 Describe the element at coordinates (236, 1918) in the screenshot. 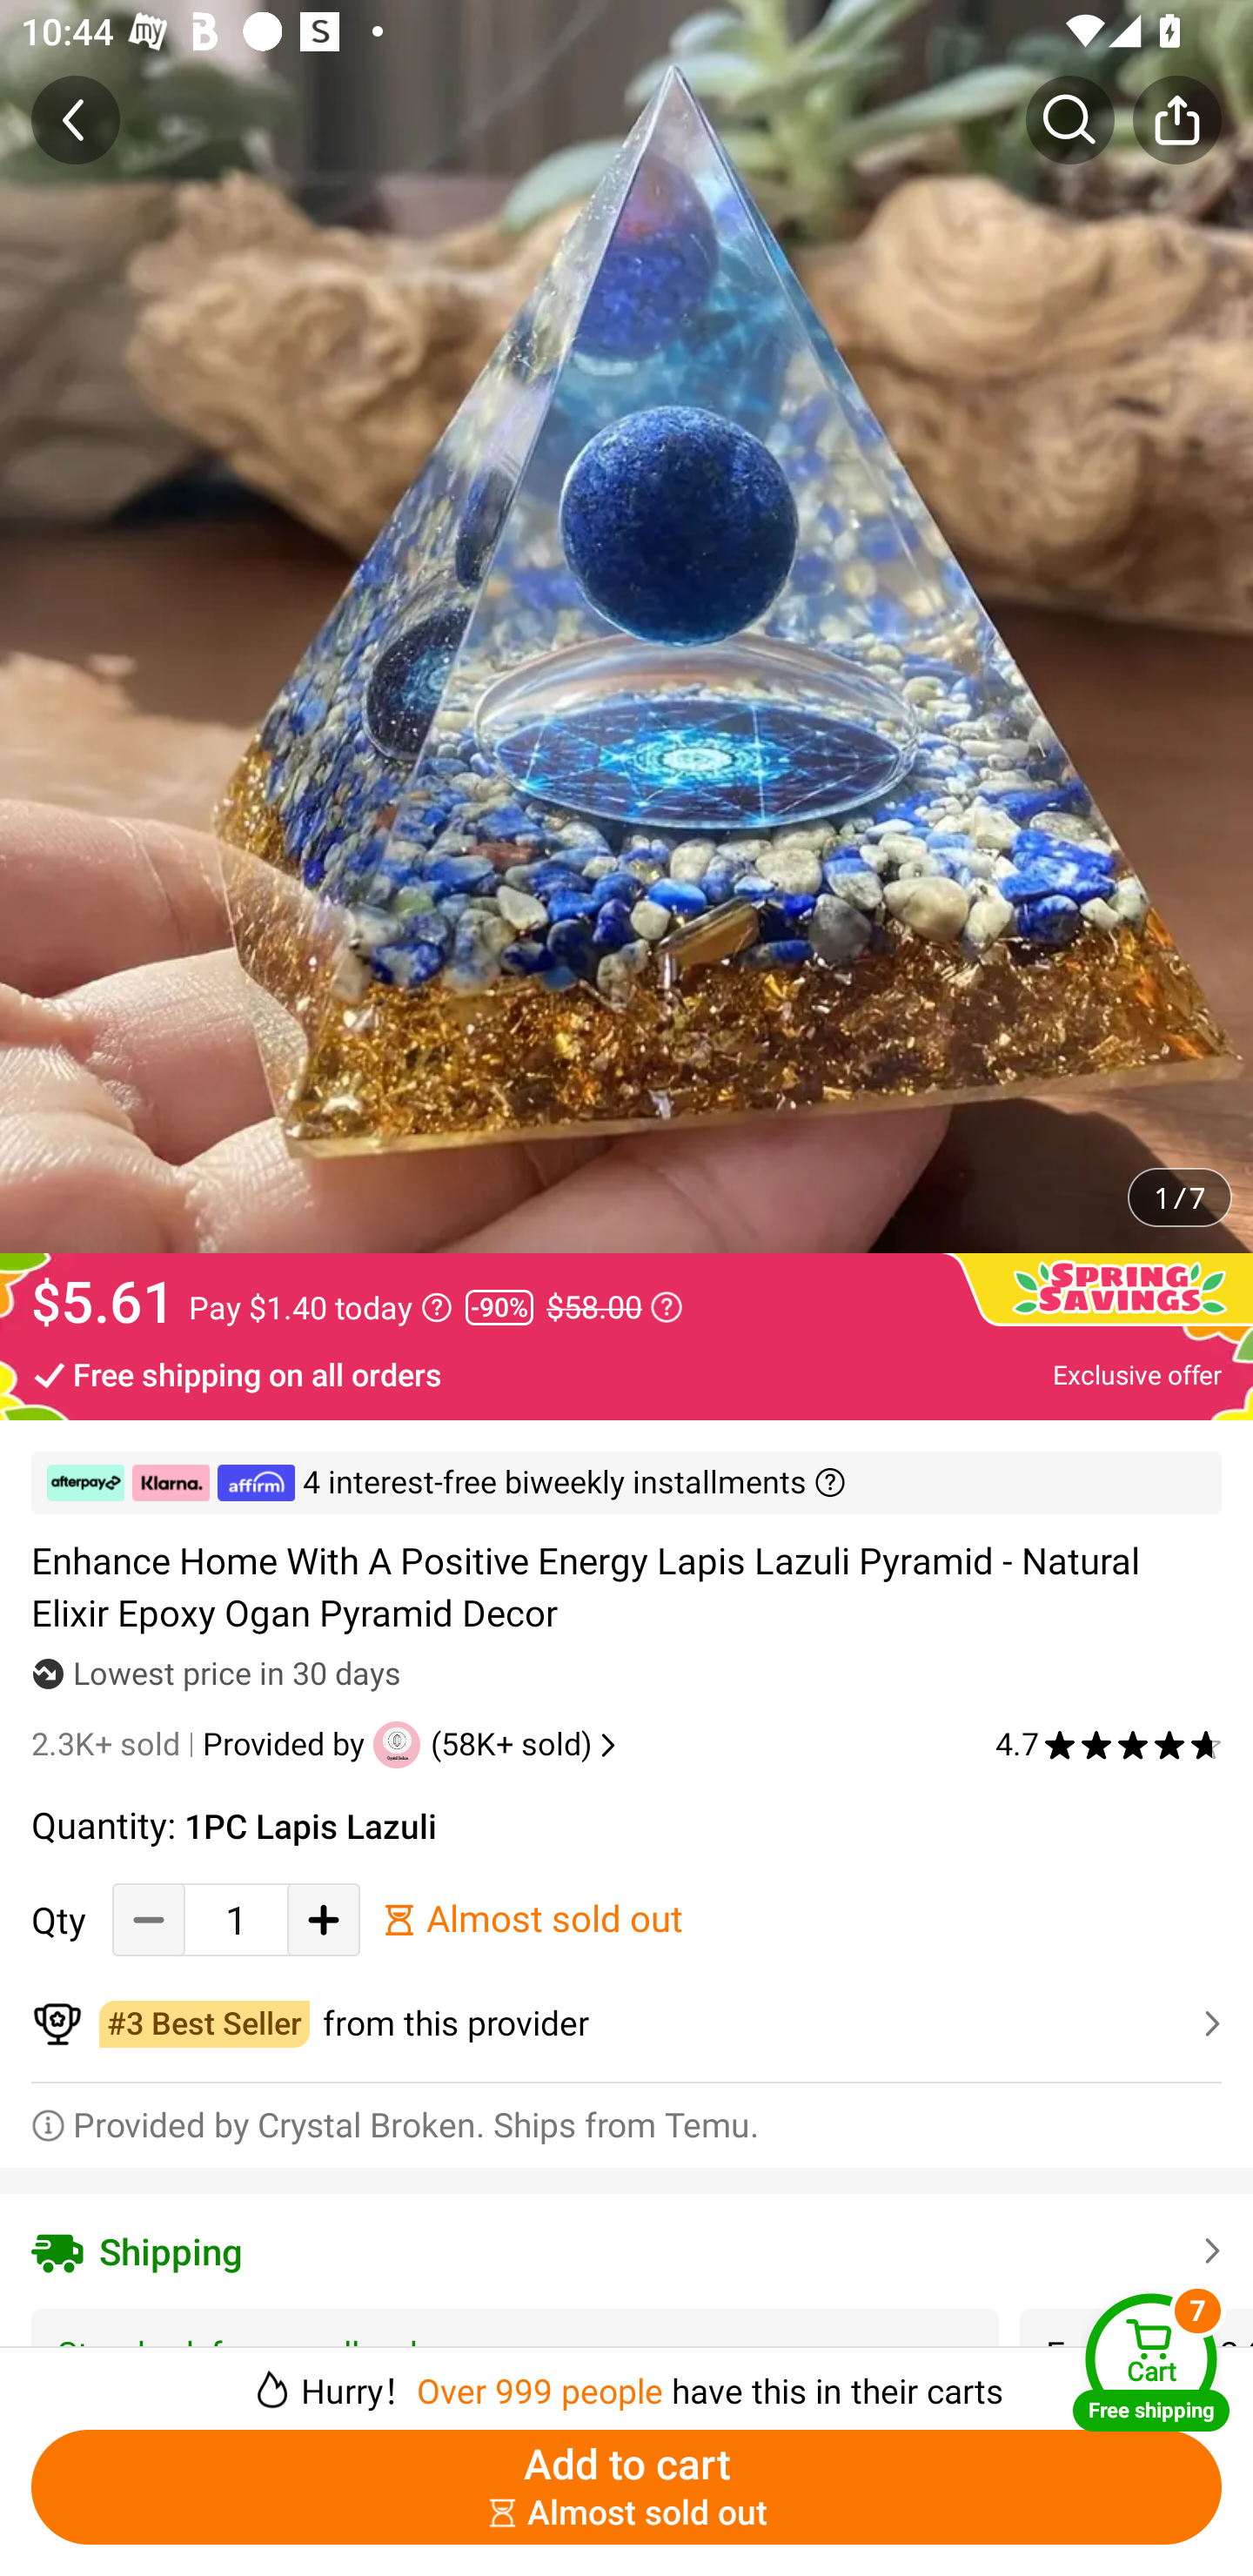

I see `1` at that location.